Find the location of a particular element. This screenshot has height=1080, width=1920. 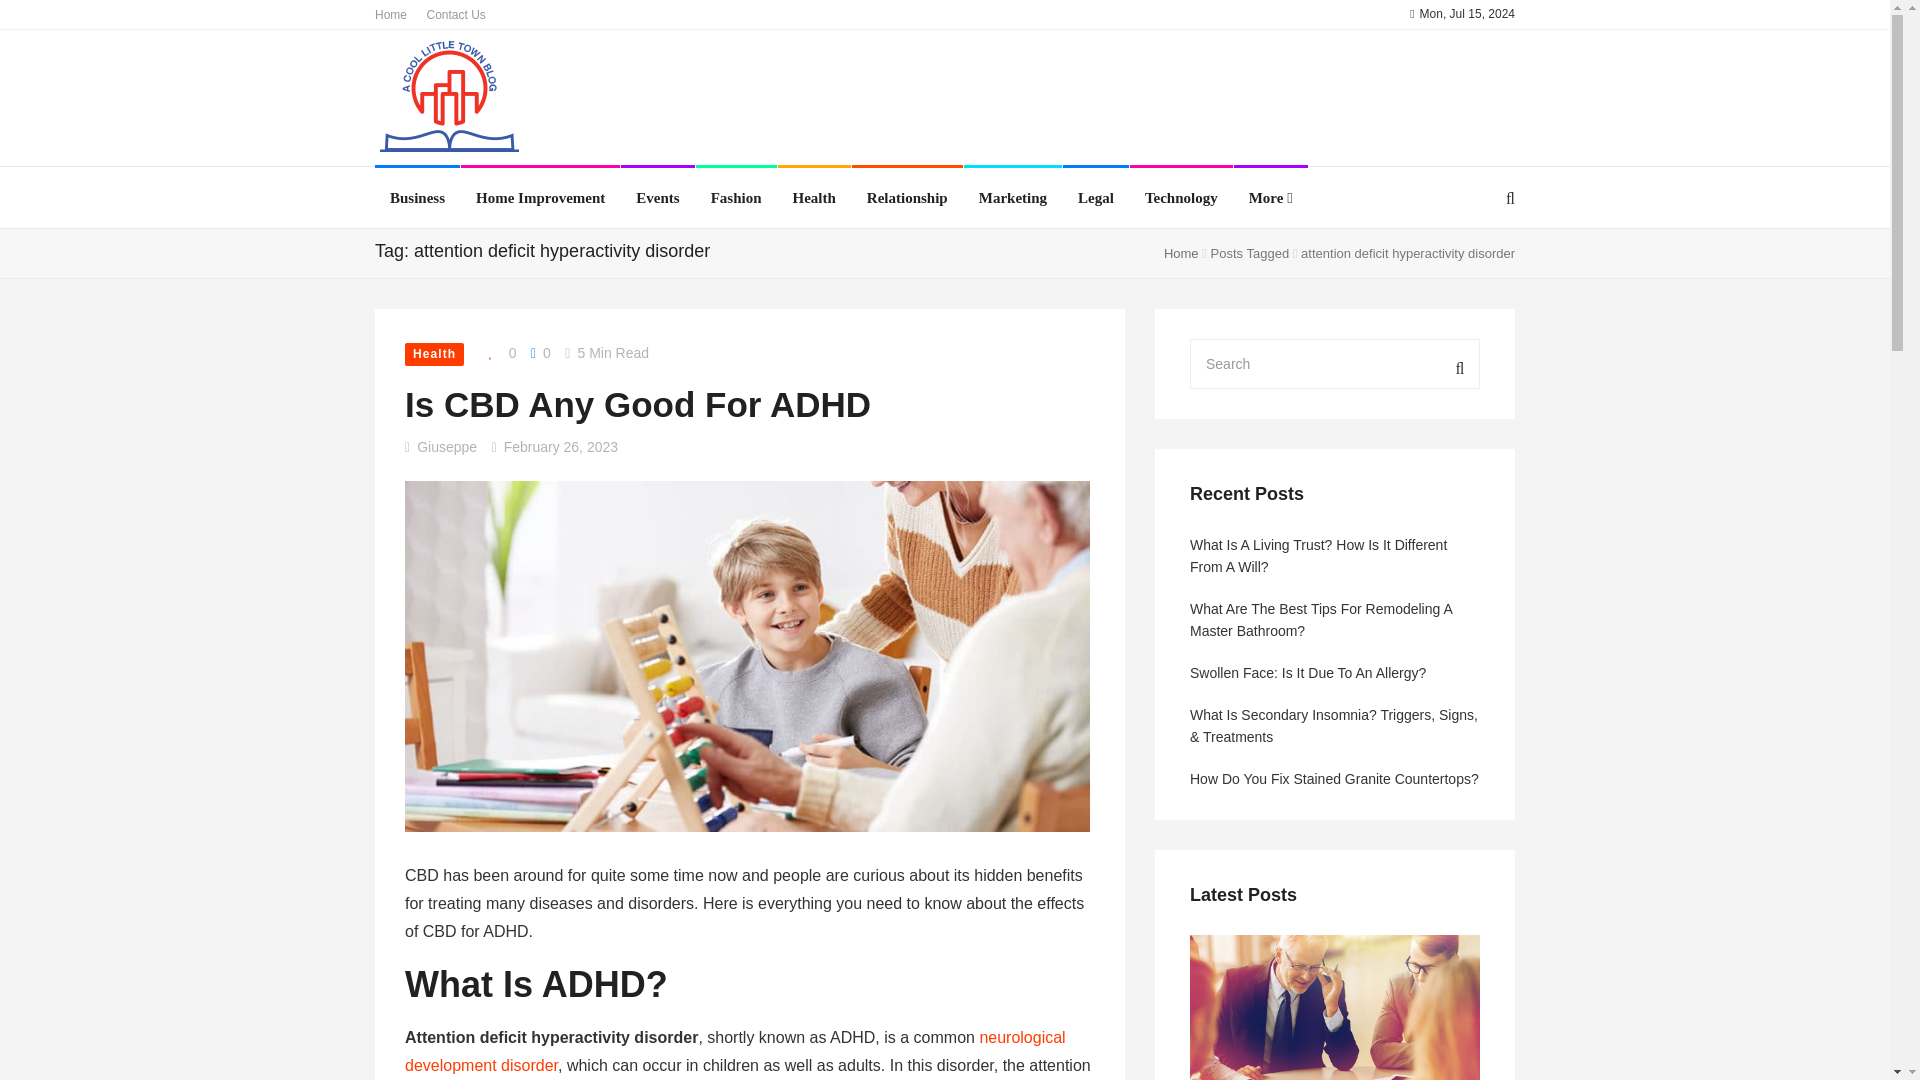

0 is located at coordinates (497, 353).